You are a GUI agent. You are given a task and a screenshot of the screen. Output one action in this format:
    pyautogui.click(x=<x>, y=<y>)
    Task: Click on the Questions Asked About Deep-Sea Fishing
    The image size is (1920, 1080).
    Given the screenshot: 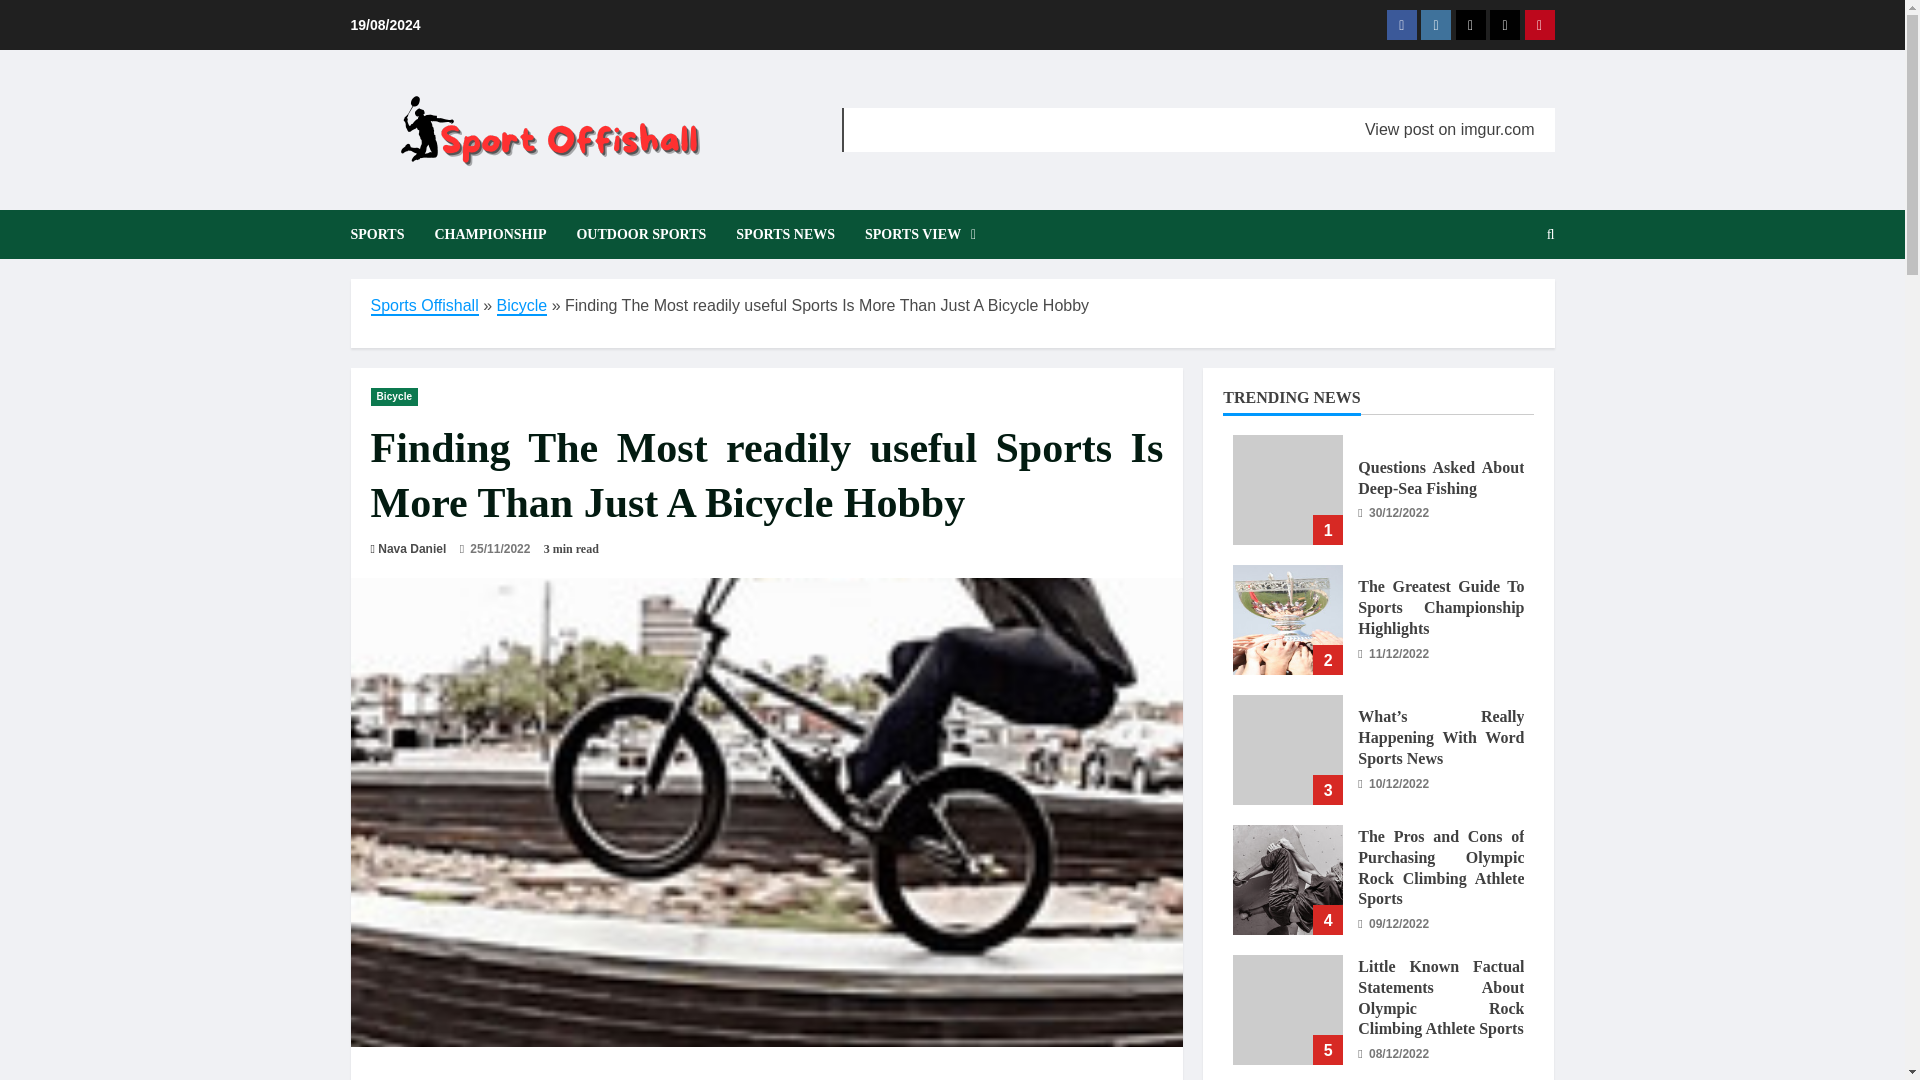 What is the action you would take?
    pyautogui.click(x=1287, y=490)
    